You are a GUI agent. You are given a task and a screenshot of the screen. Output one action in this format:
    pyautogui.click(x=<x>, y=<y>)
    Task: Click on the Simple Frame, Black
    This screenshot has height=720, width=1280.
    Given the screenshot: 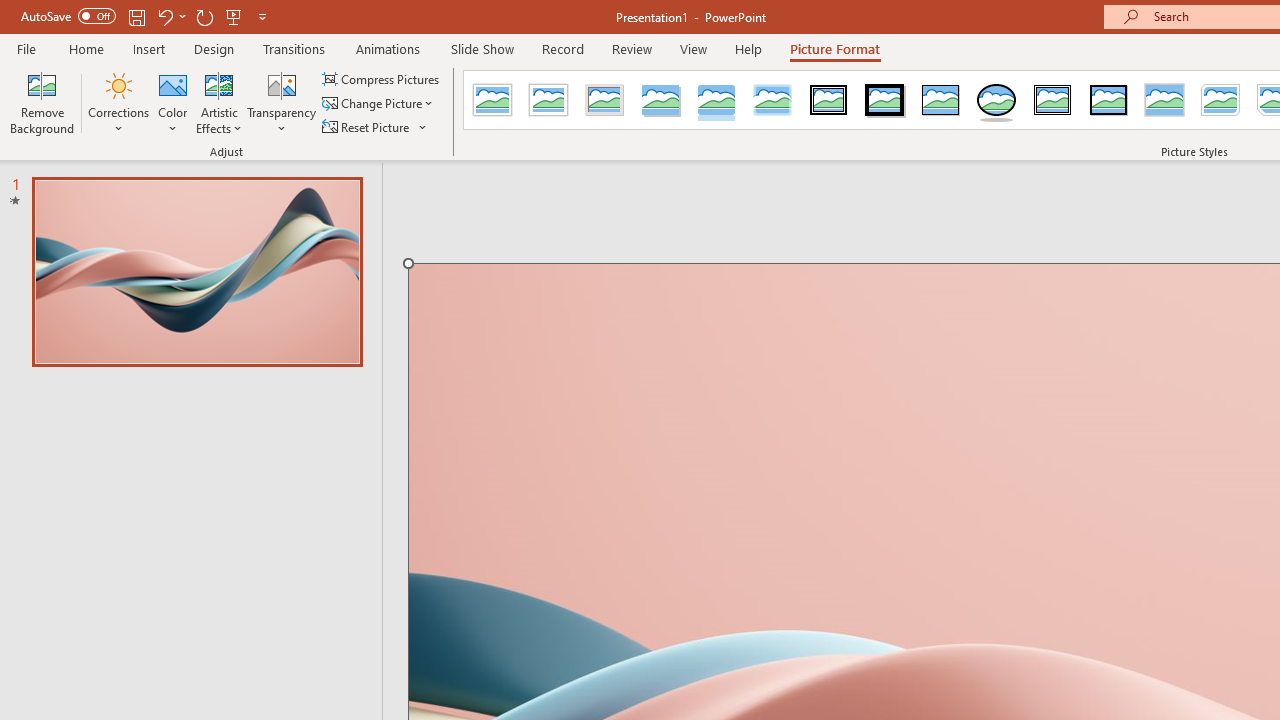 What is the action you would take?
    pyautogui.click(x=940, y=100)
    